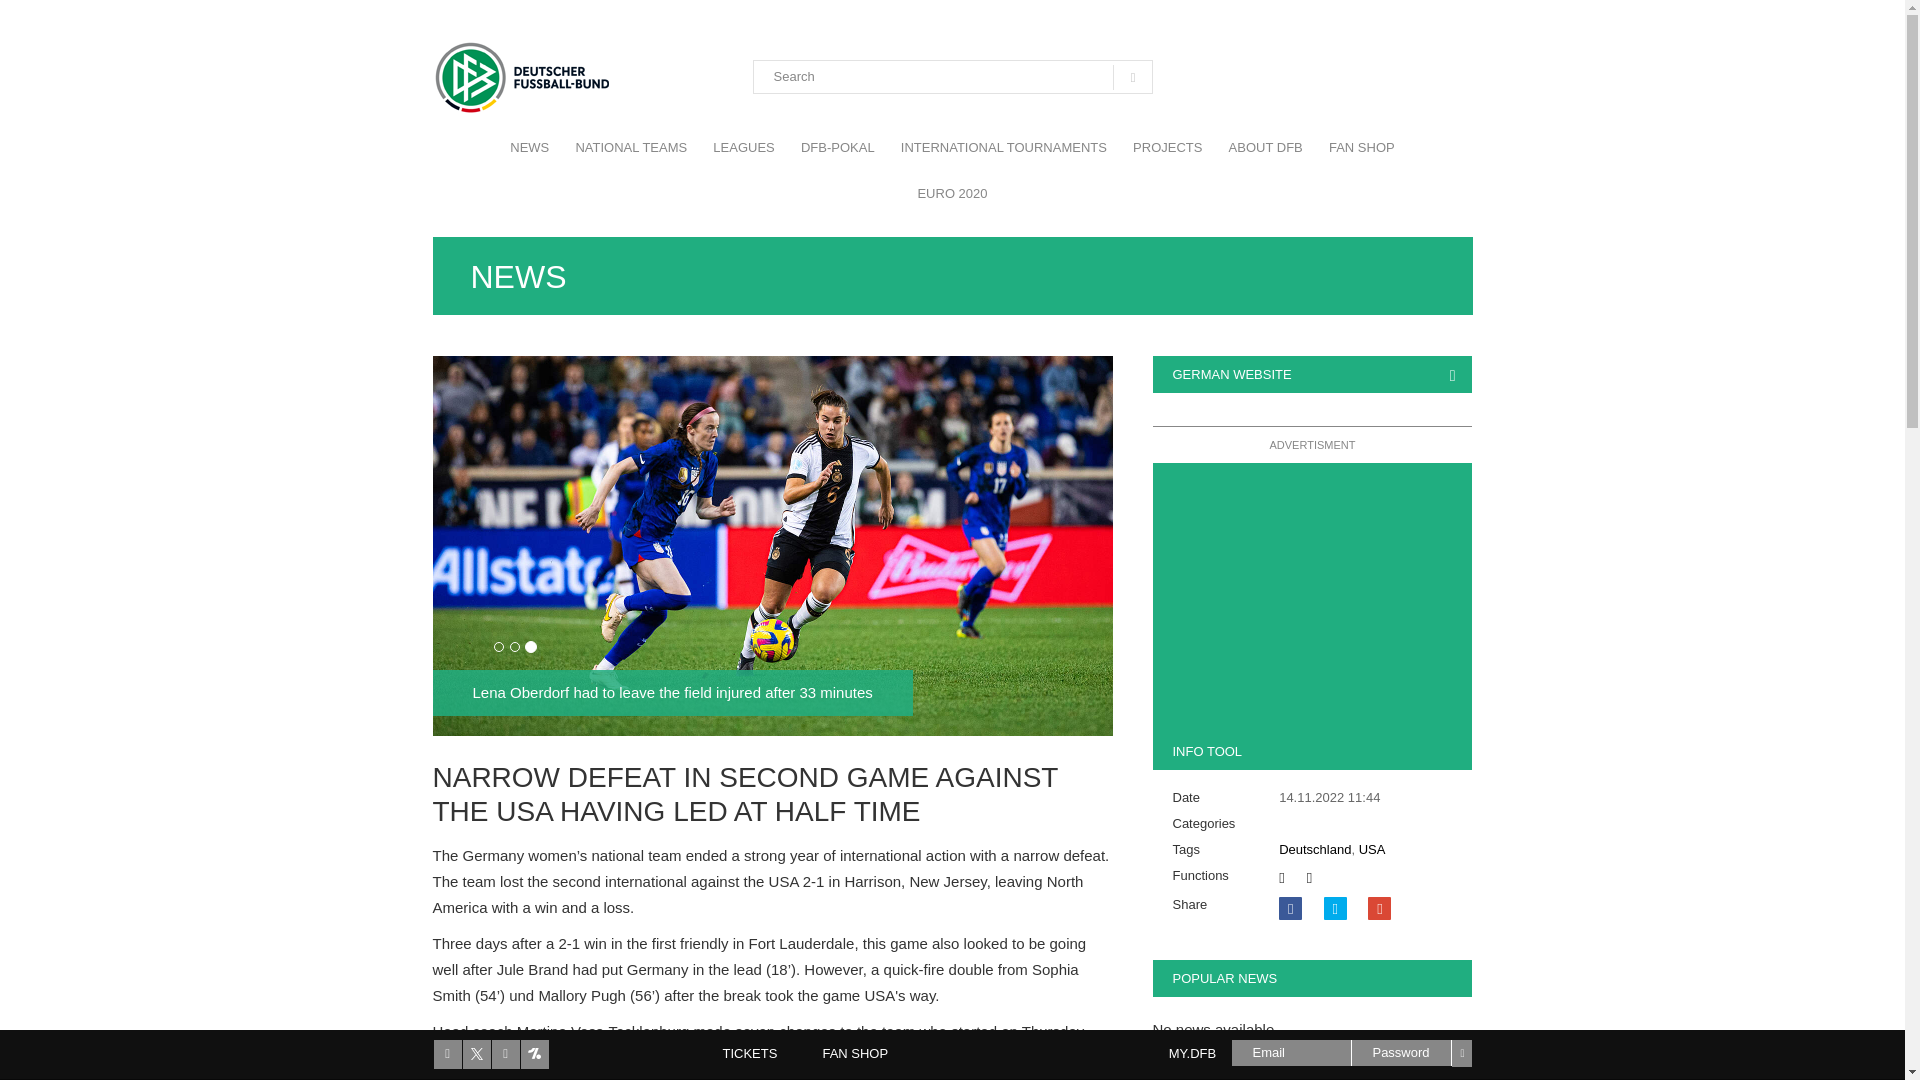  Describe the element at coordinates (952, 194) in the screenshot. I see `EURO 2020` at that location.